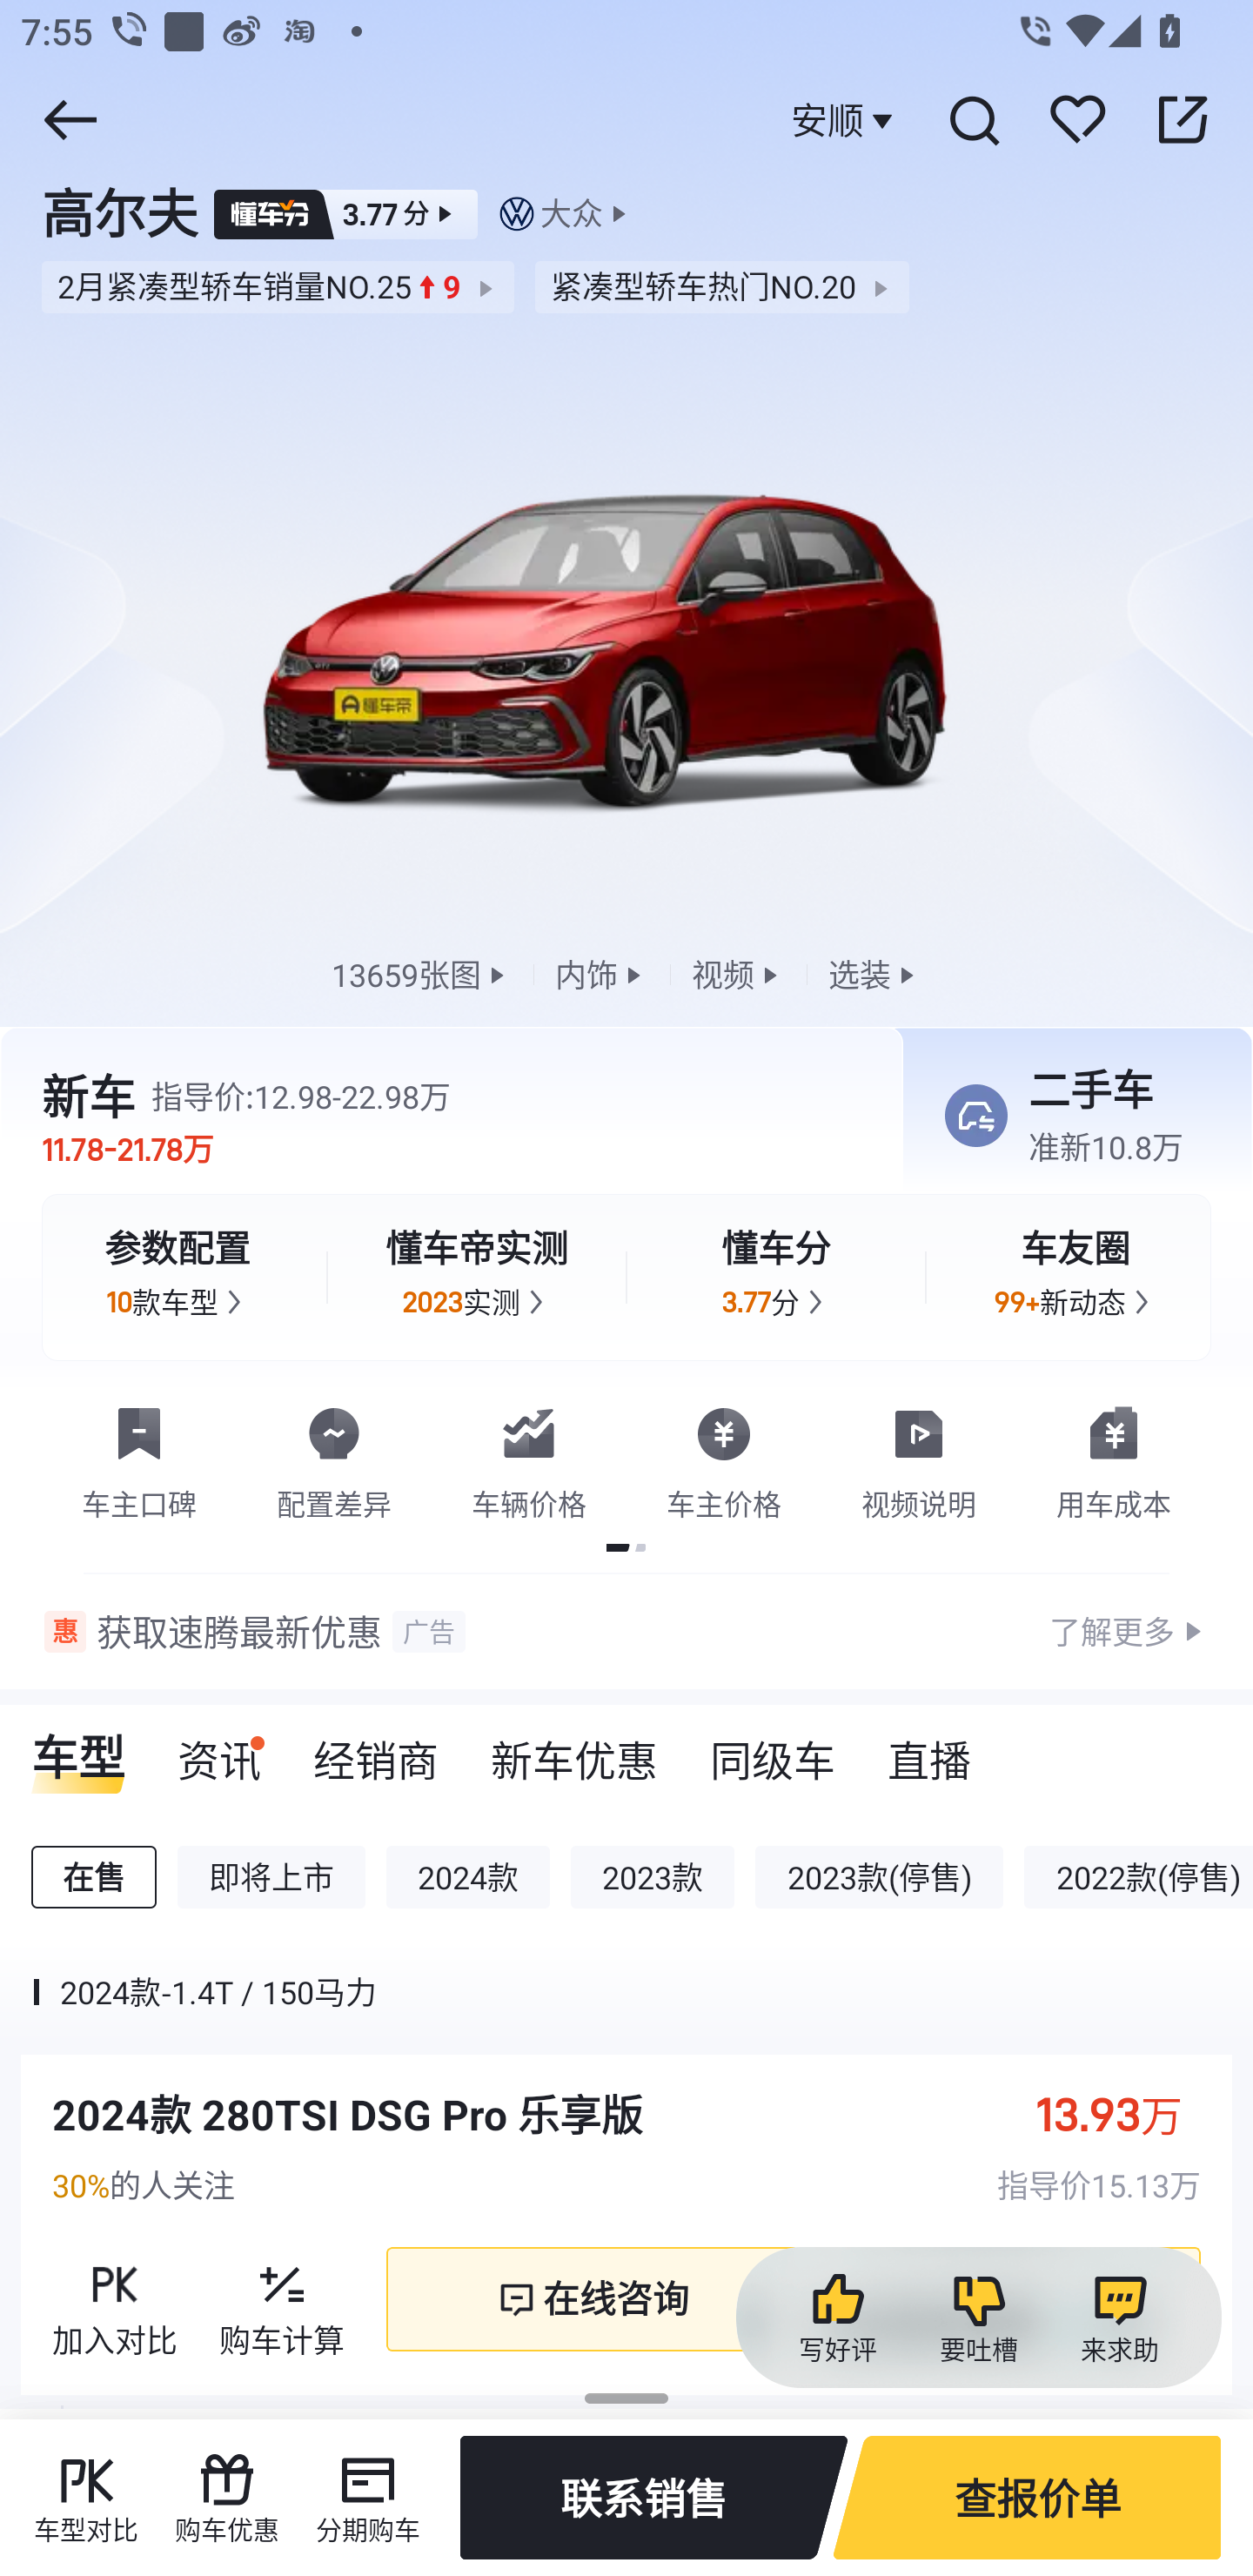 The width and height of the screenshot is (1253, 2576). Describe the element at coordinates (477, 1278) in the screenshot. I see `懂车帝实测 2023 实测 ` at that location.